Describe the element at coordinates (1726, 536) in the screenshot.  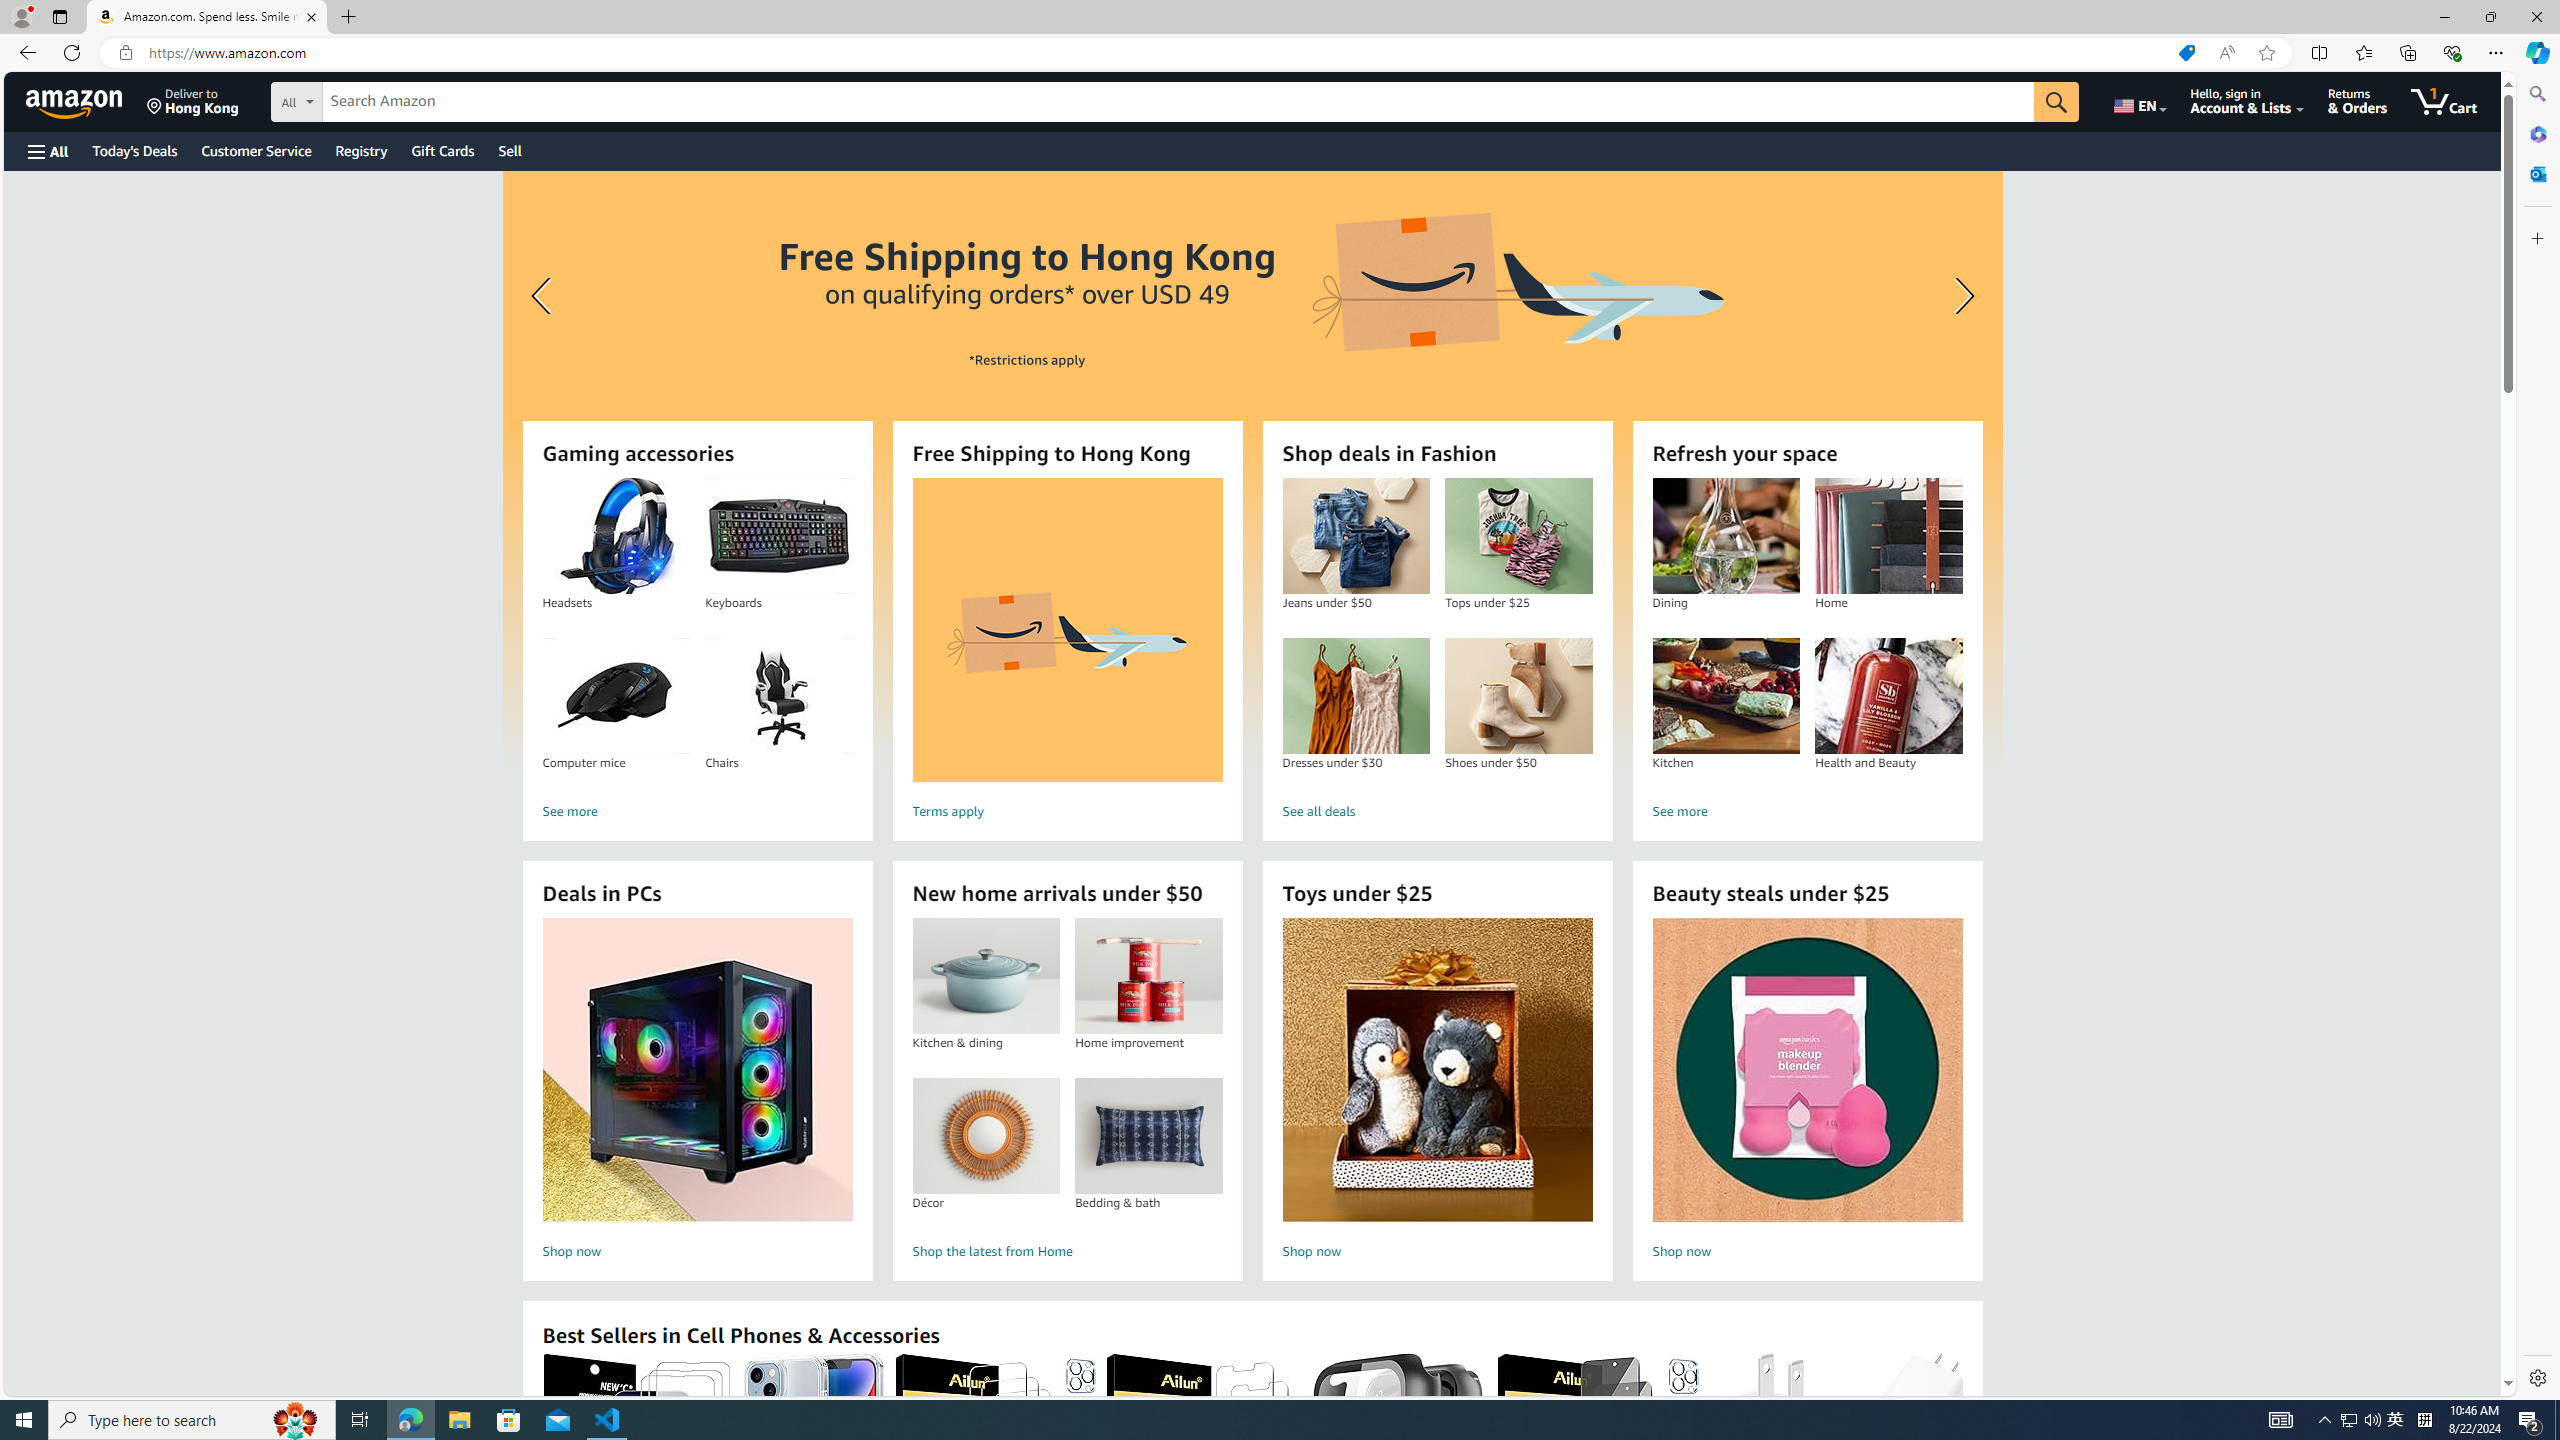
I see `Dining` at that location.